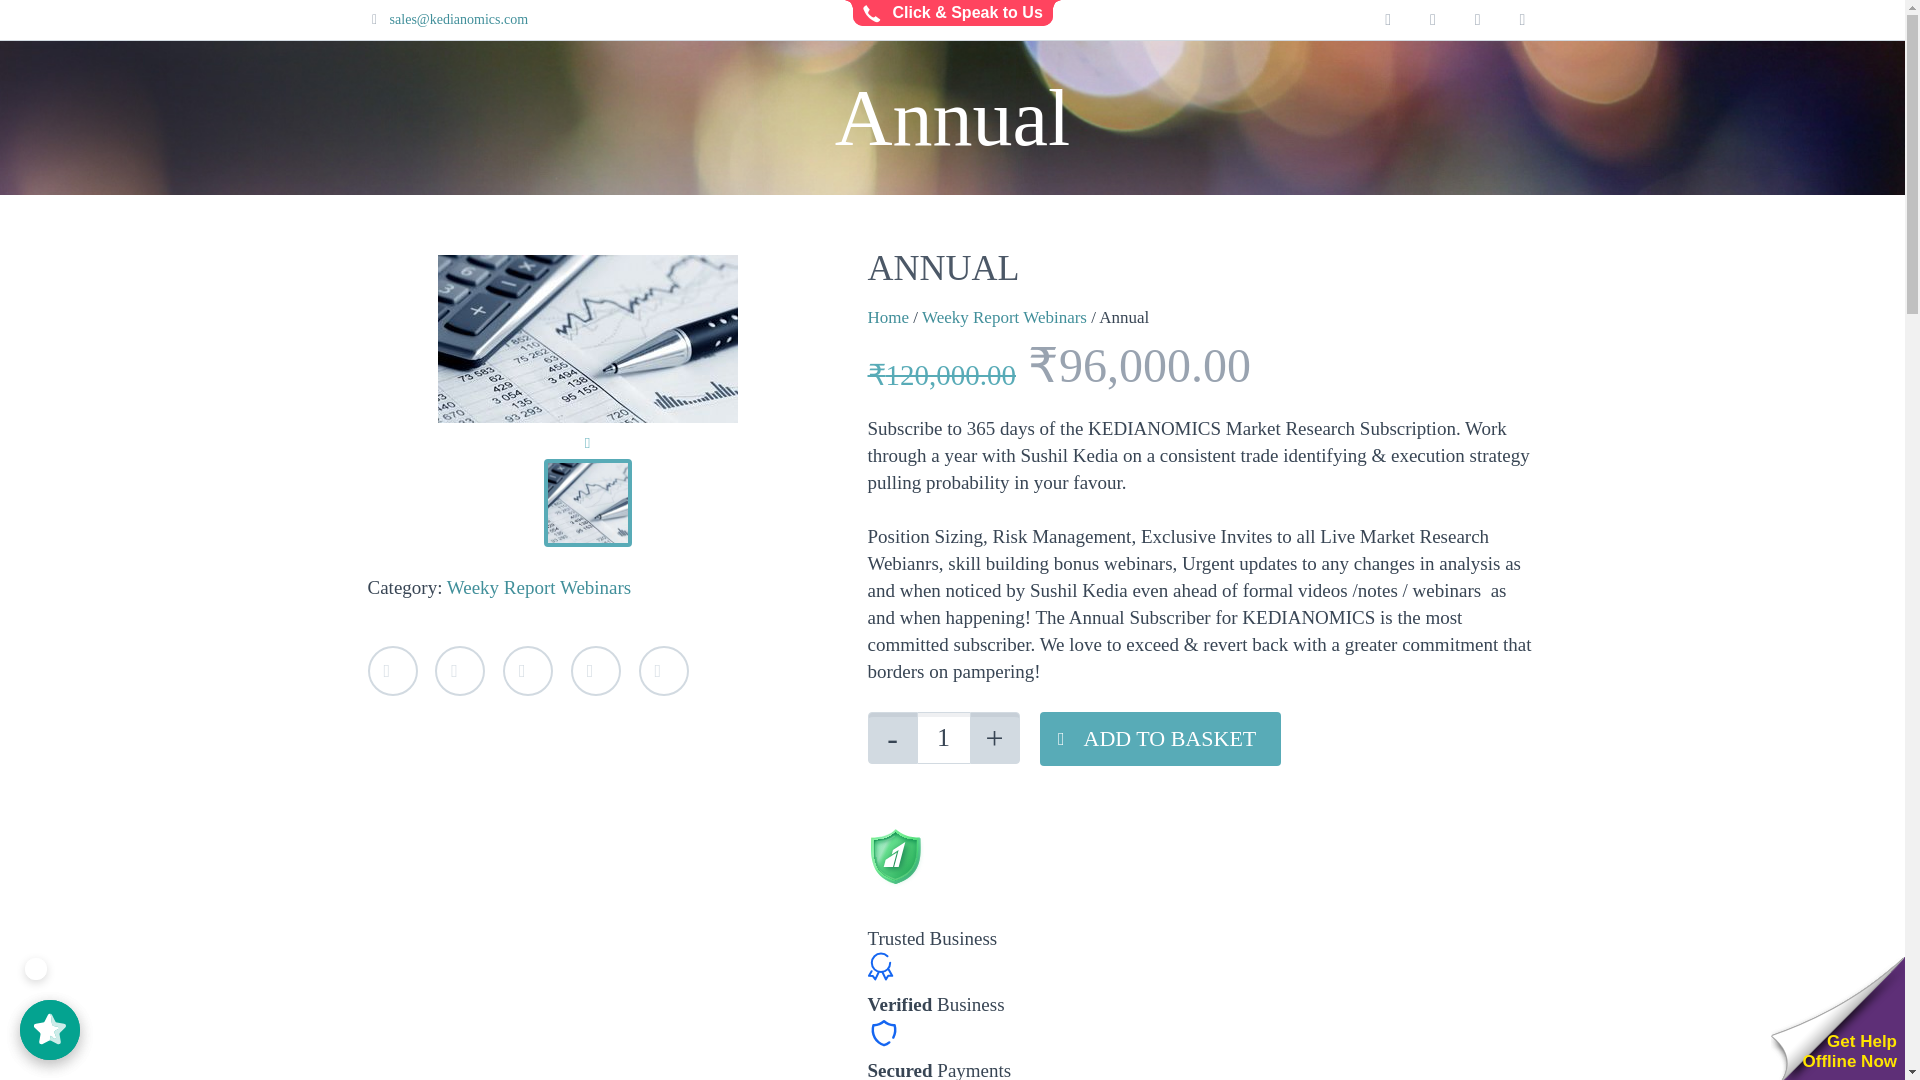  What do you see at coordinates (1161, 738) in the screenshot?
I see `ADD TO BASKET` at bounding box center [1161, 738].